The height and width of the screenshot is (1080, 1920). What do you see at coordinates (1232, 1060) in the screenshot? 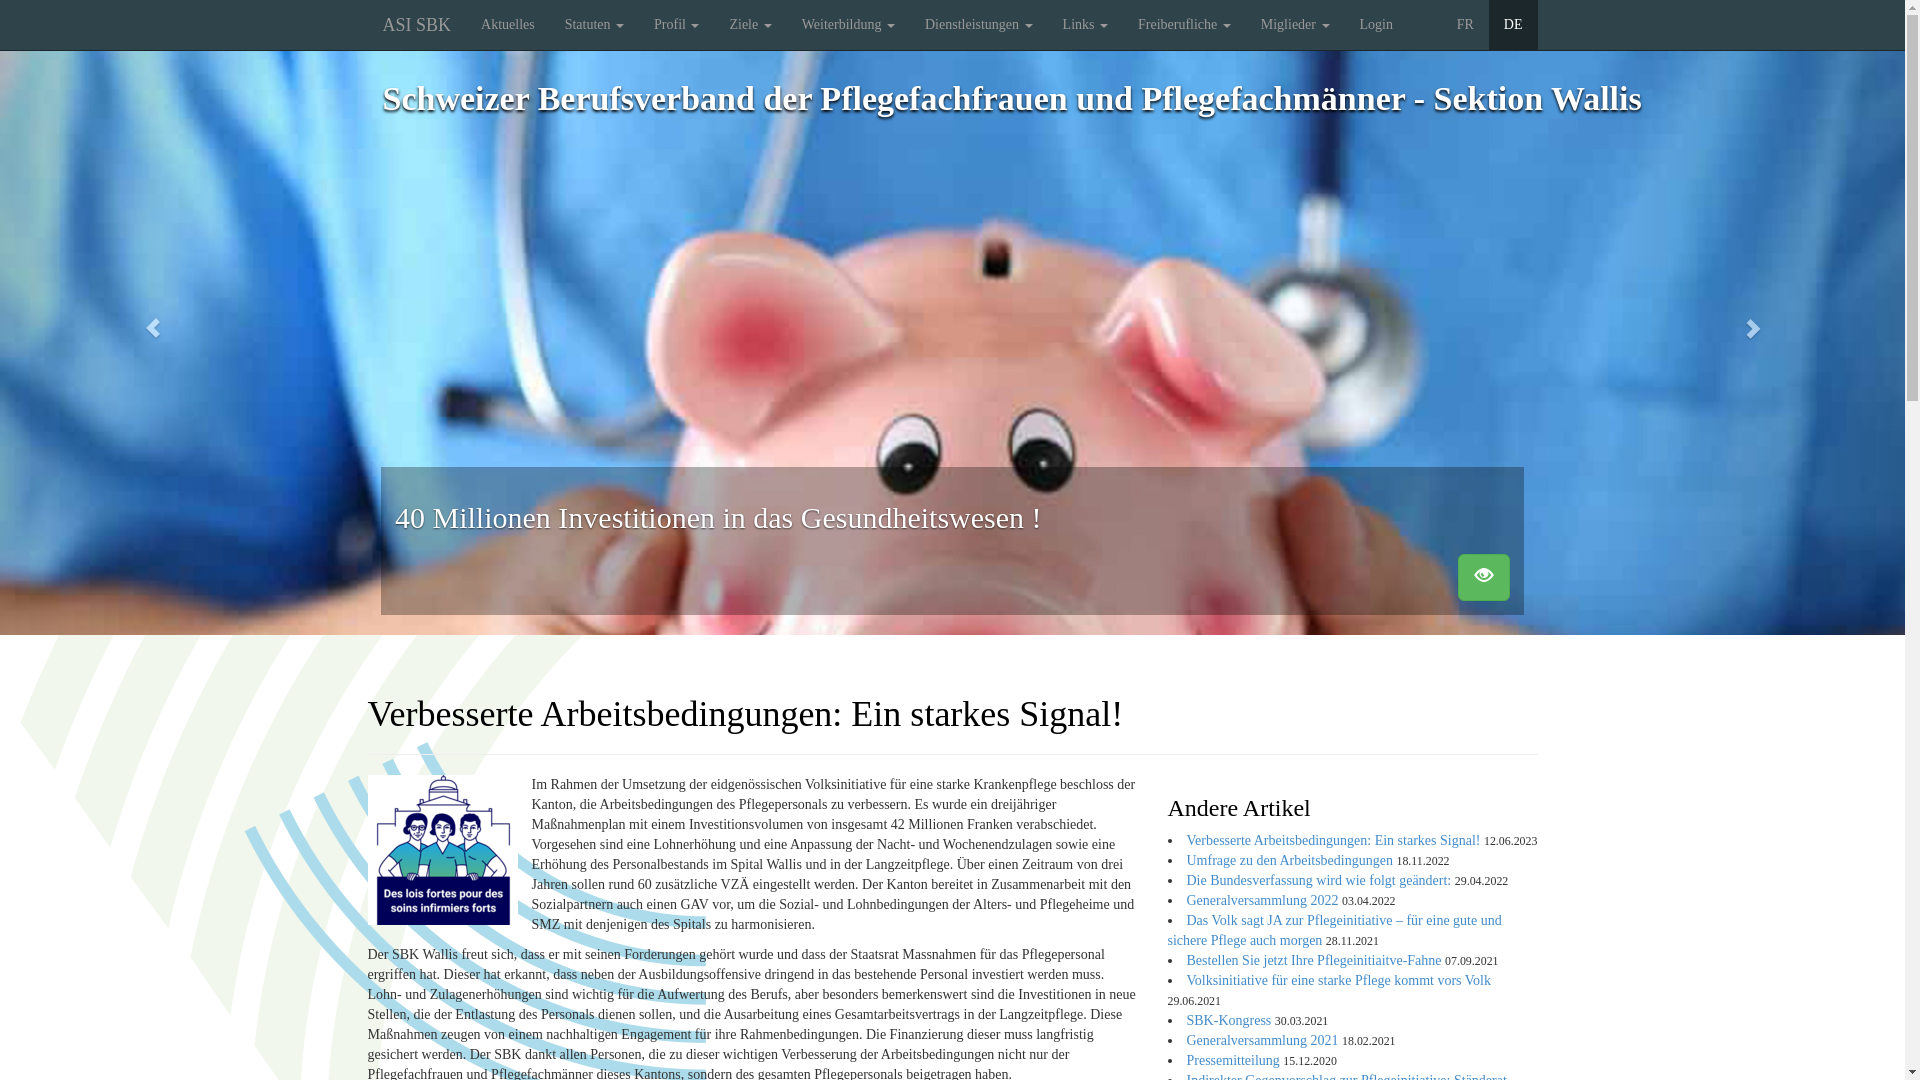
I see `Pressemitteilung` at bounding box center [1232, 1060].